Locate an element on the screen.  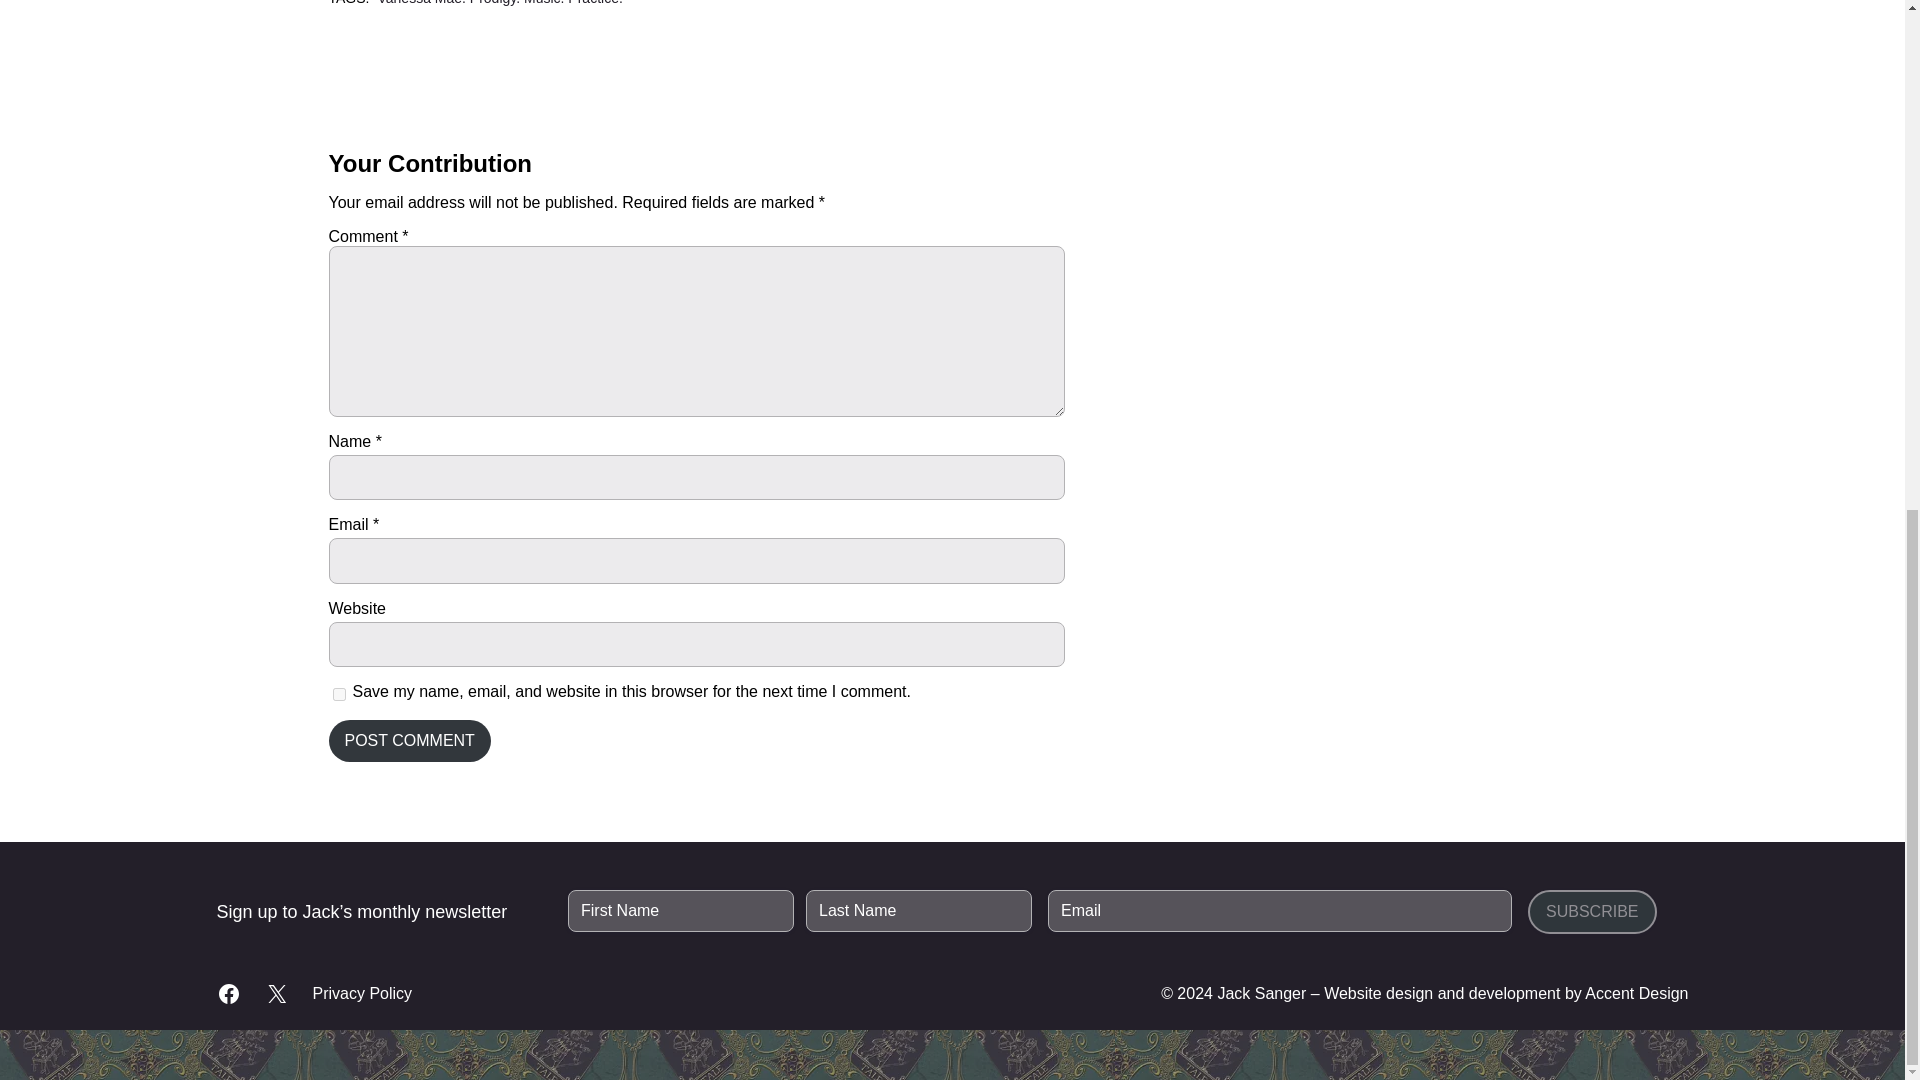
SUBSCRIBE is located at coordinates (1592, 912).